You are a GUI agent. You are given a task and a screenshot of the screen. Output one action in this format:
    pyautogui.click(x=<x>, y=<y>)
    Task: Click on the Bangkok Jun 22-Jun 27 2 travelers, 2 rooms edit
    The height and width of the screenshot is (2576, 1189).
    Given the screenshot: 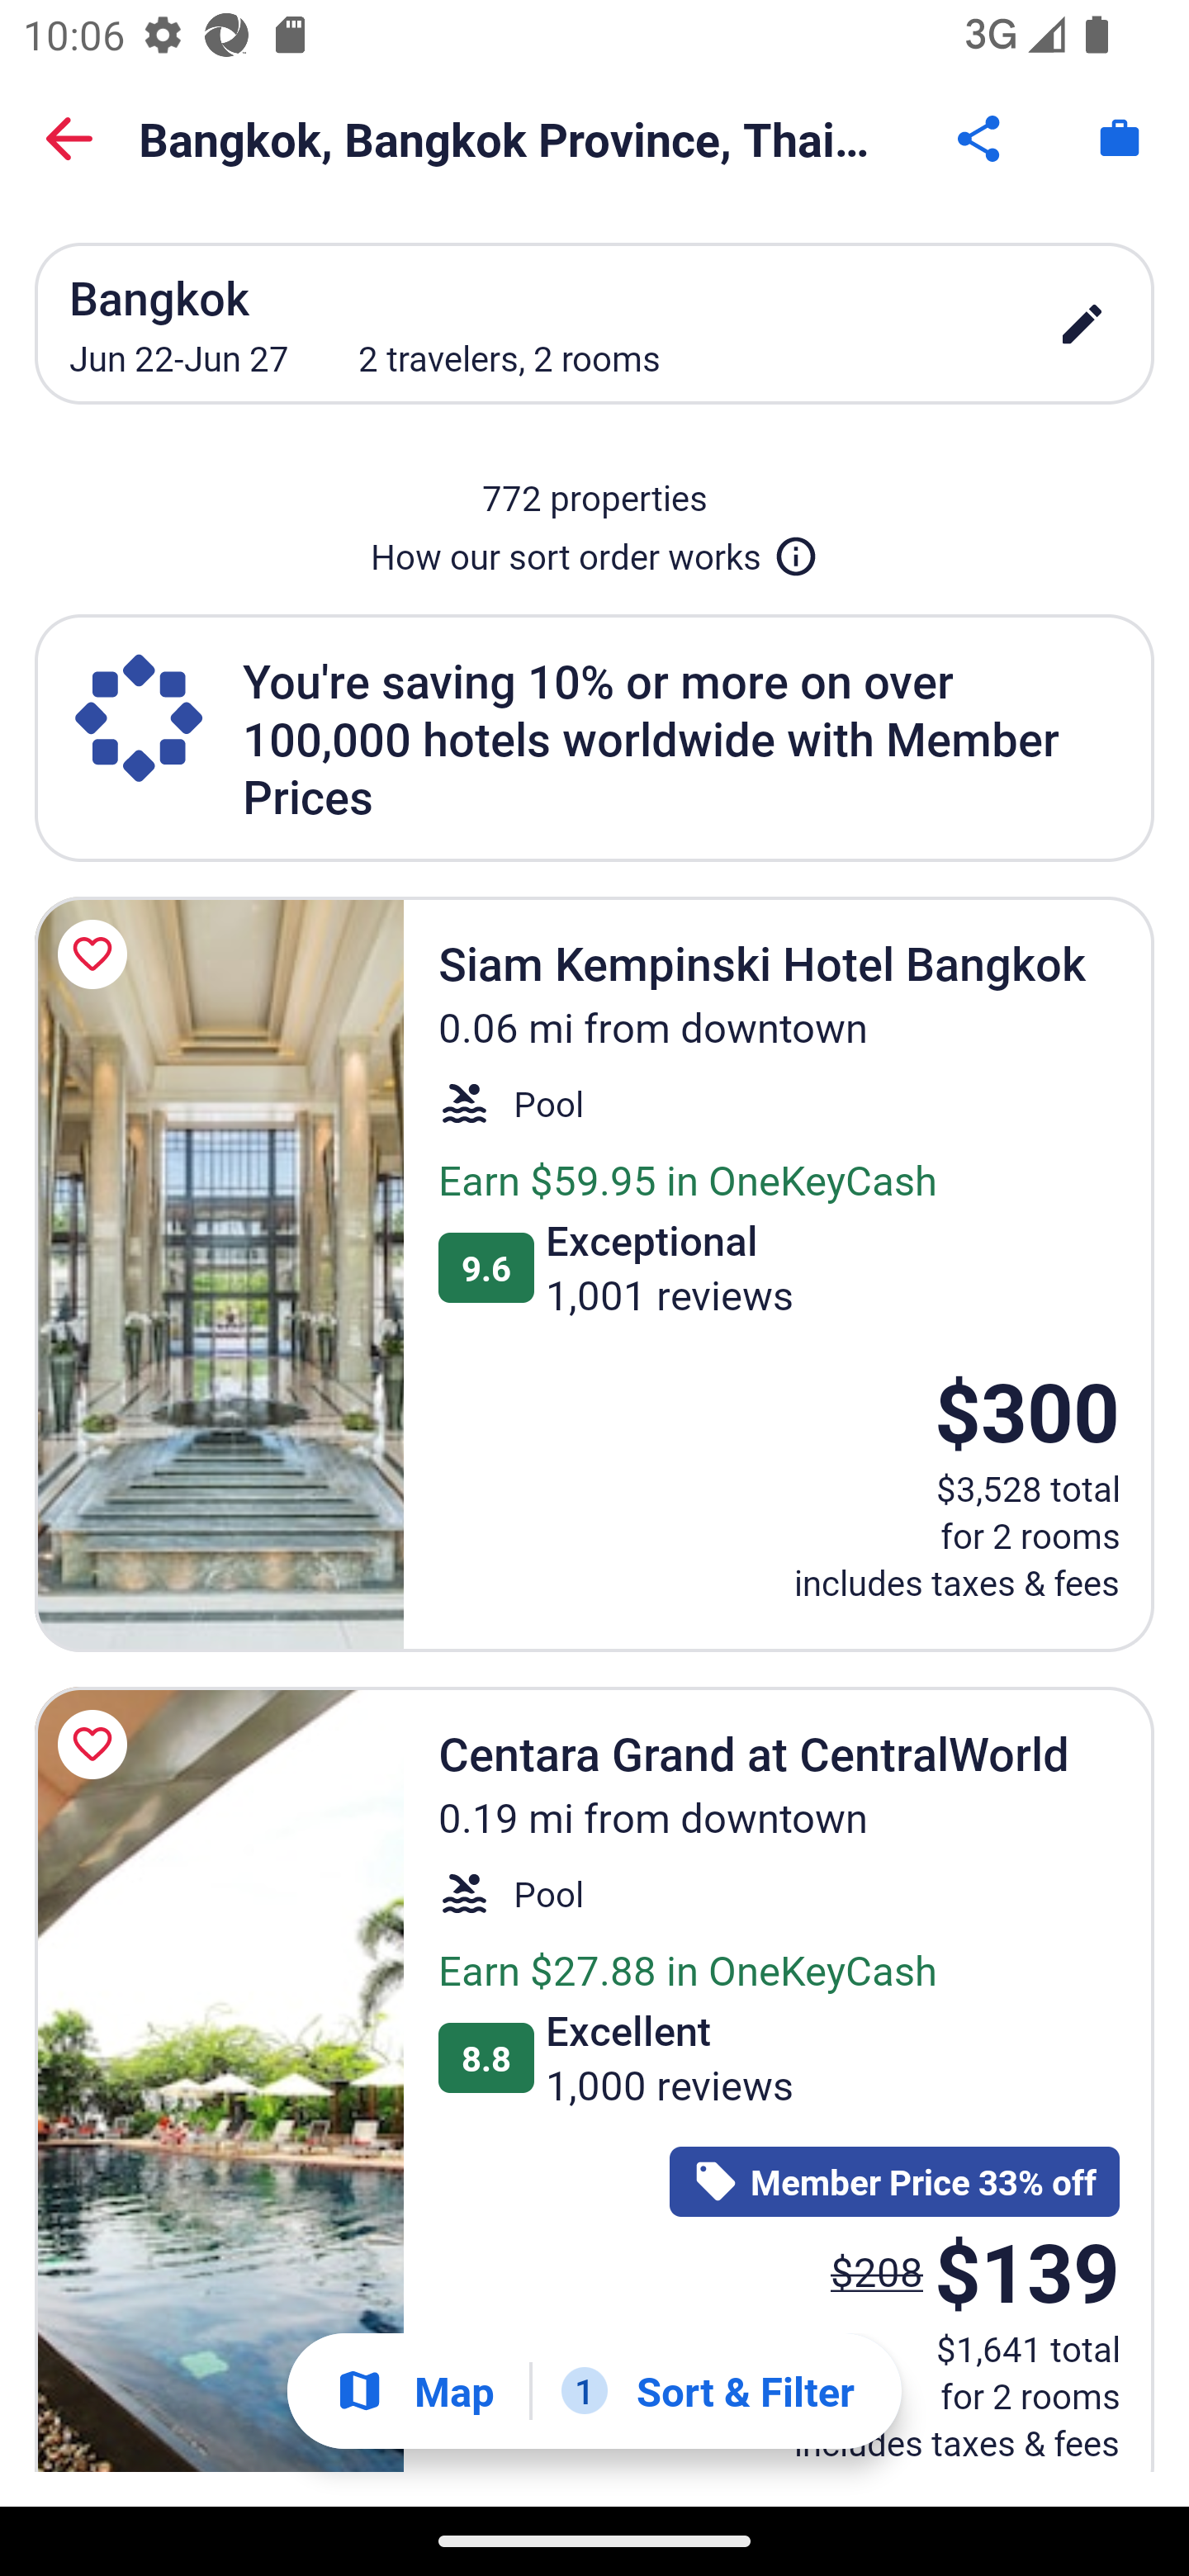 What is the action you would take?
    pyautogui.click(x=594, y=323)
    